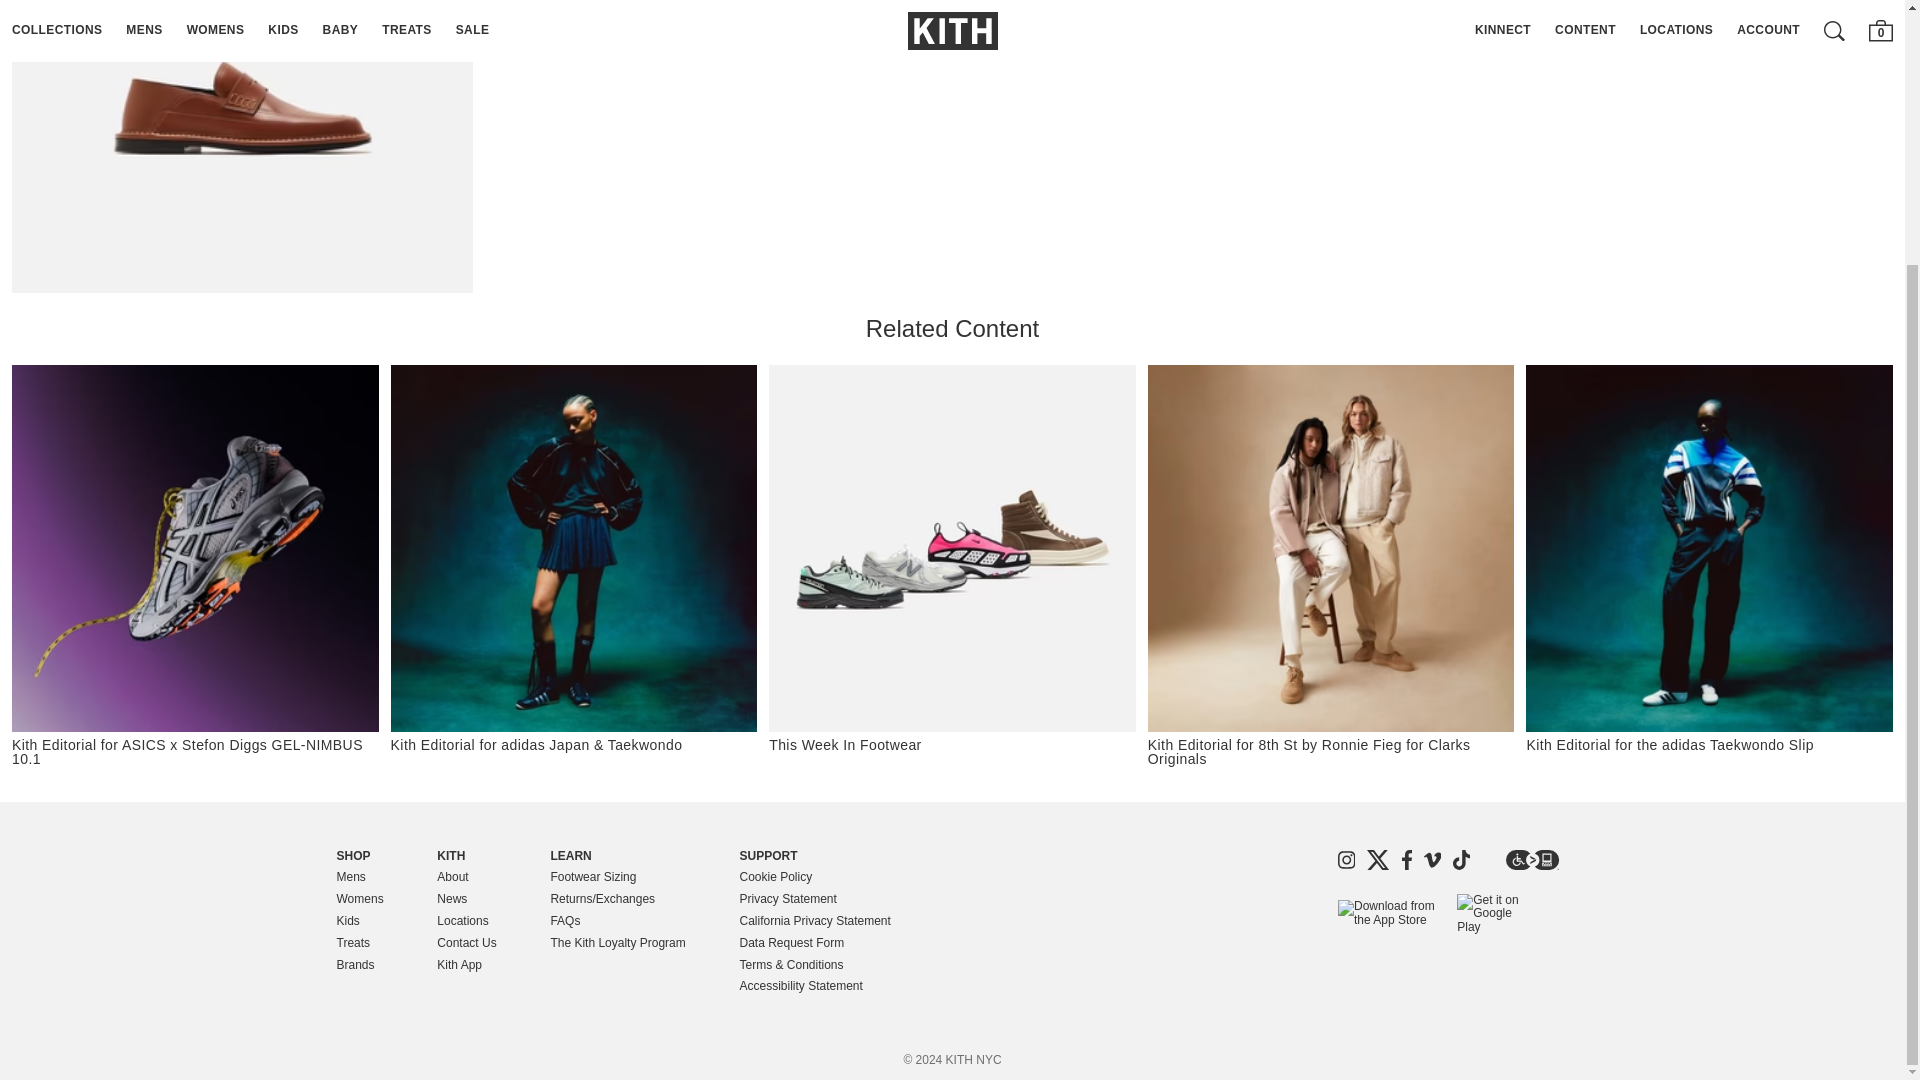  What do you see at coordinates (1378, 860) in the screenshot?
I see `X` at bounding box center [1378, 860].